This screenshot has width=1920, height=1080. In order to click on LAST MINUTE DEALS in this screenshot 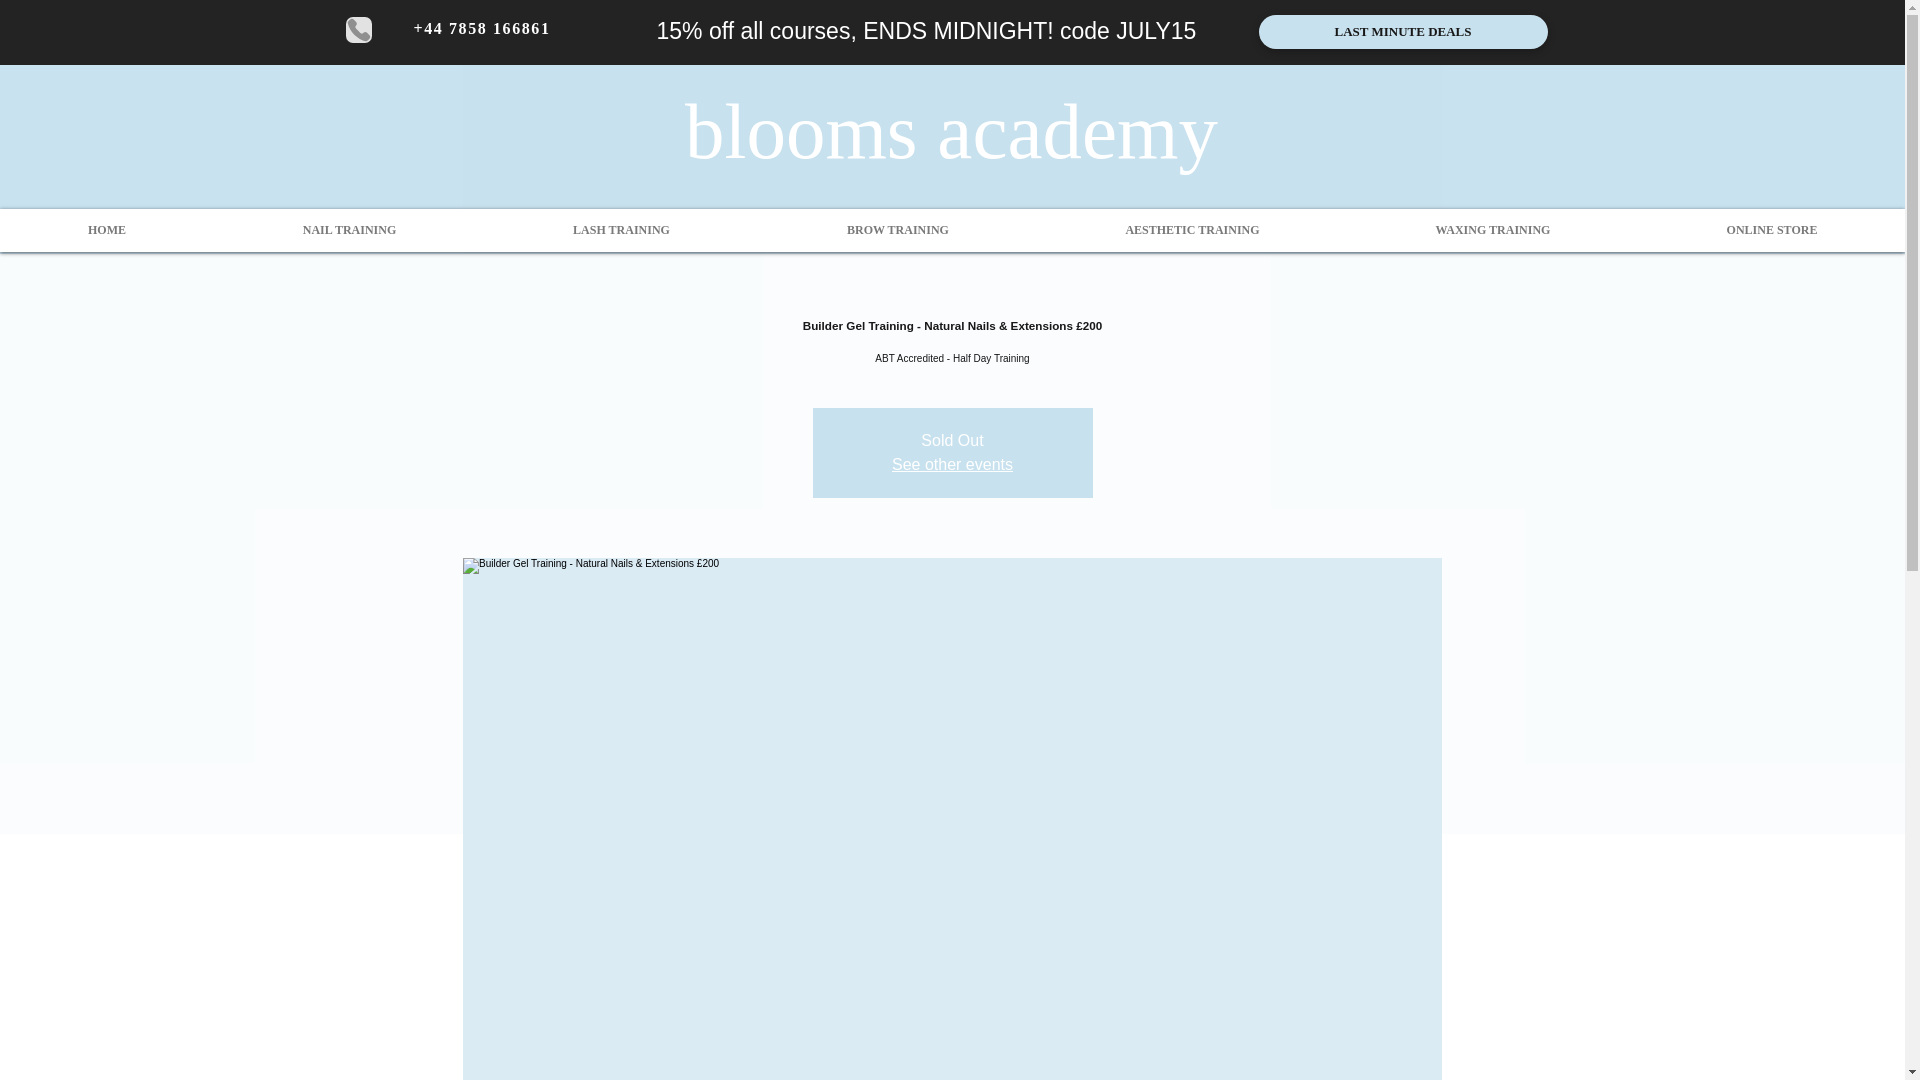, I will do `click(1402, 32)`.